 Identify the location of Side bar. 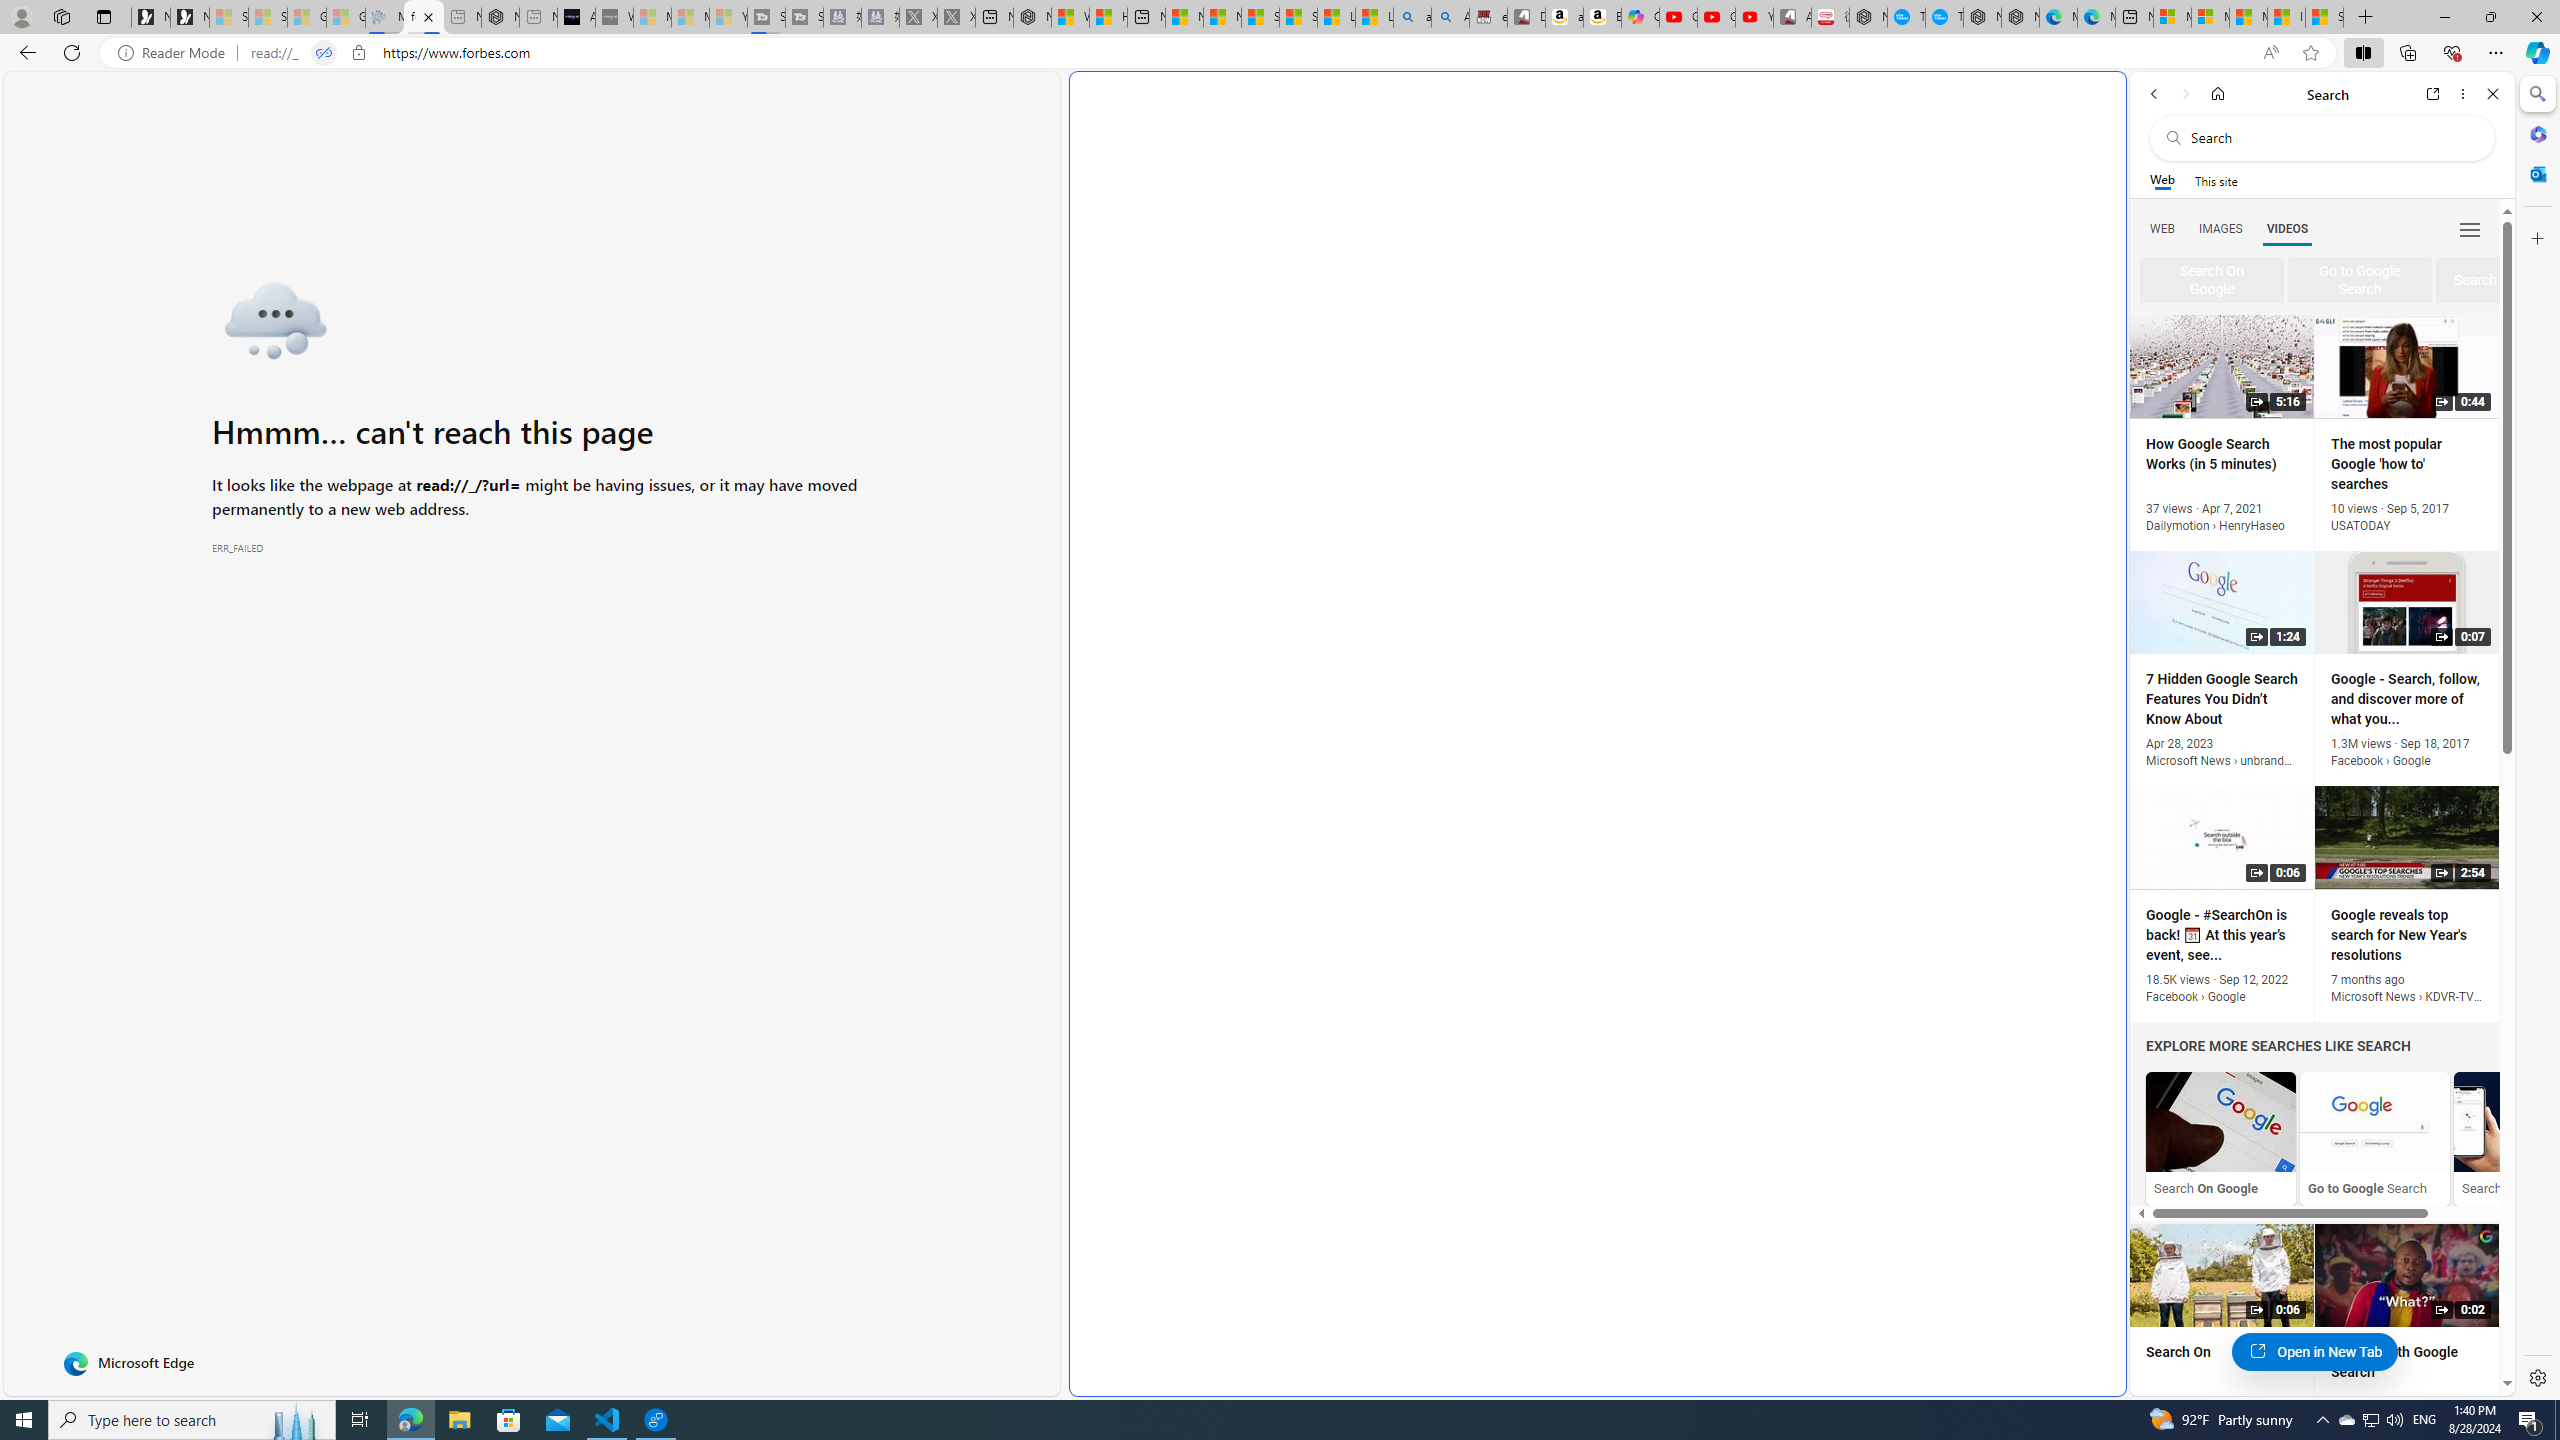
(2538, 736).